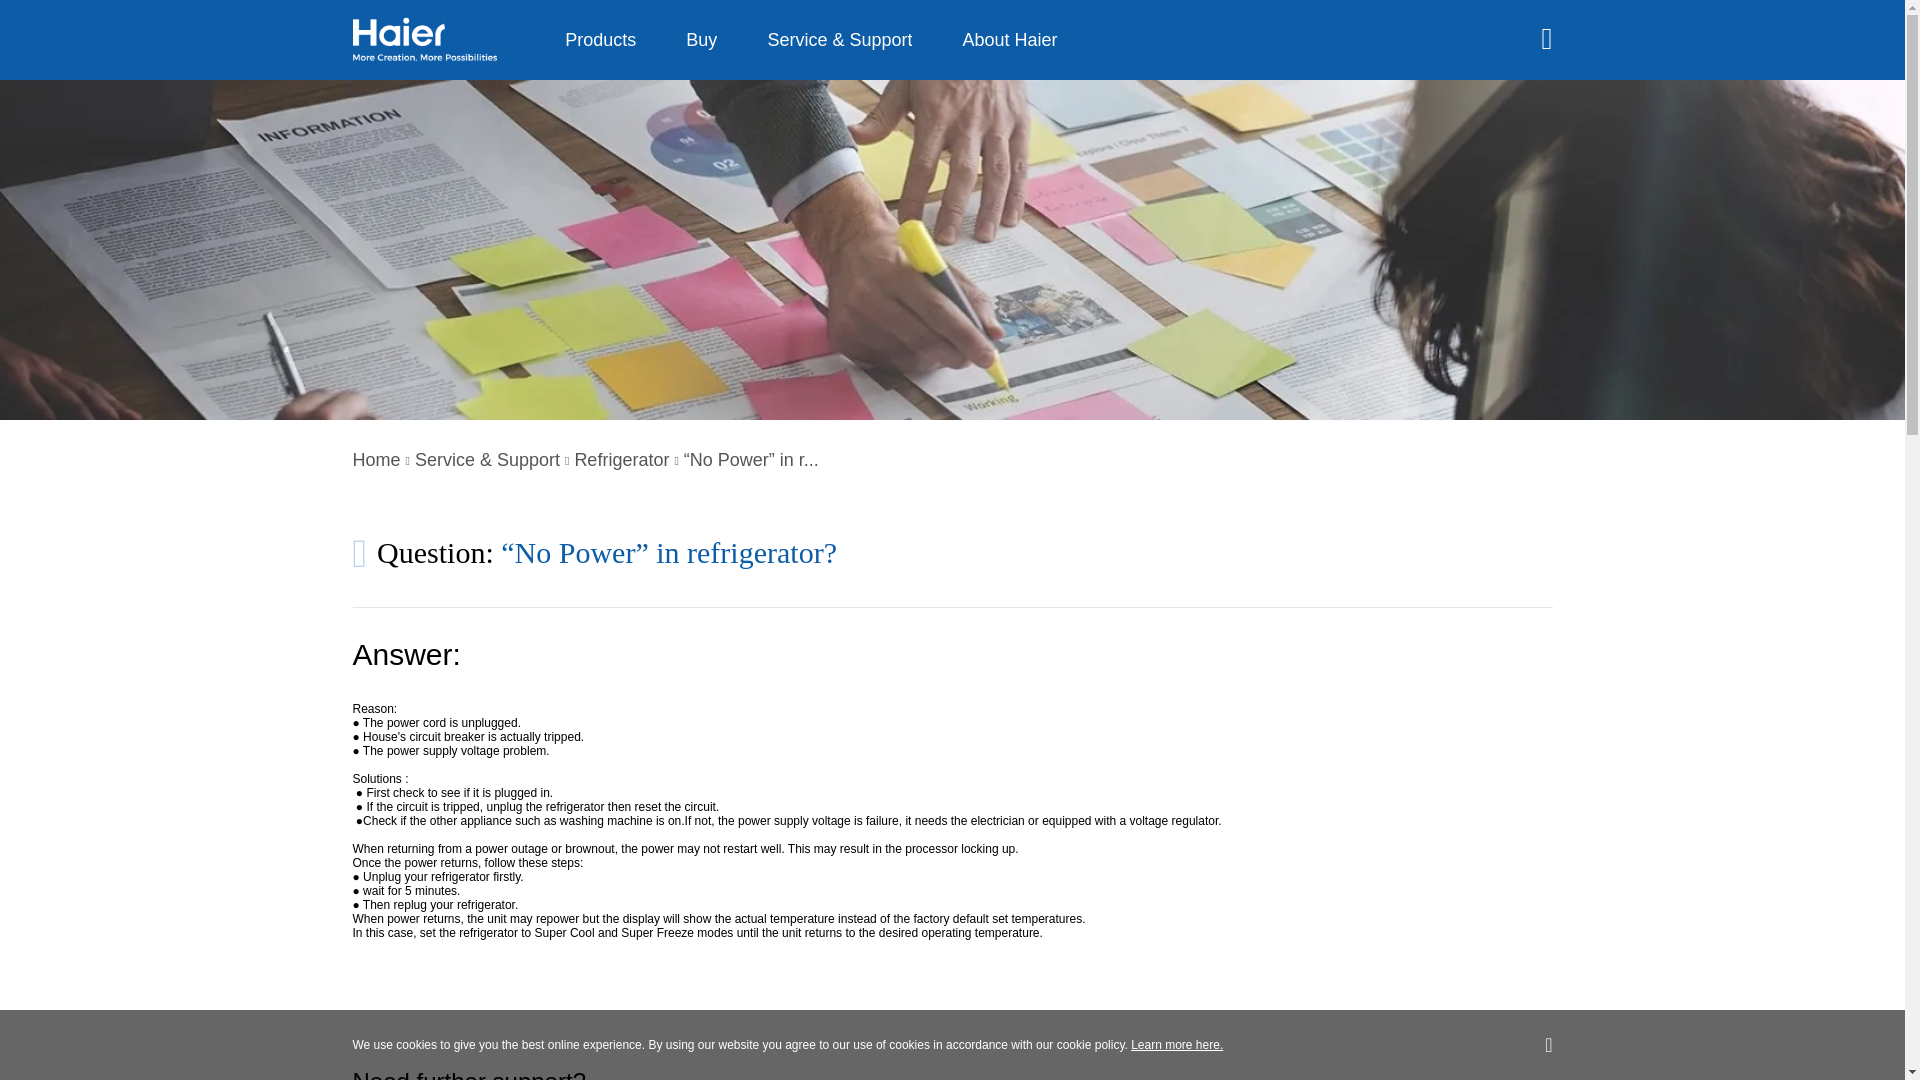  Describe the element at coordinates (1176, 1044) in the screenshot. I see `Learn more here.` at that location.